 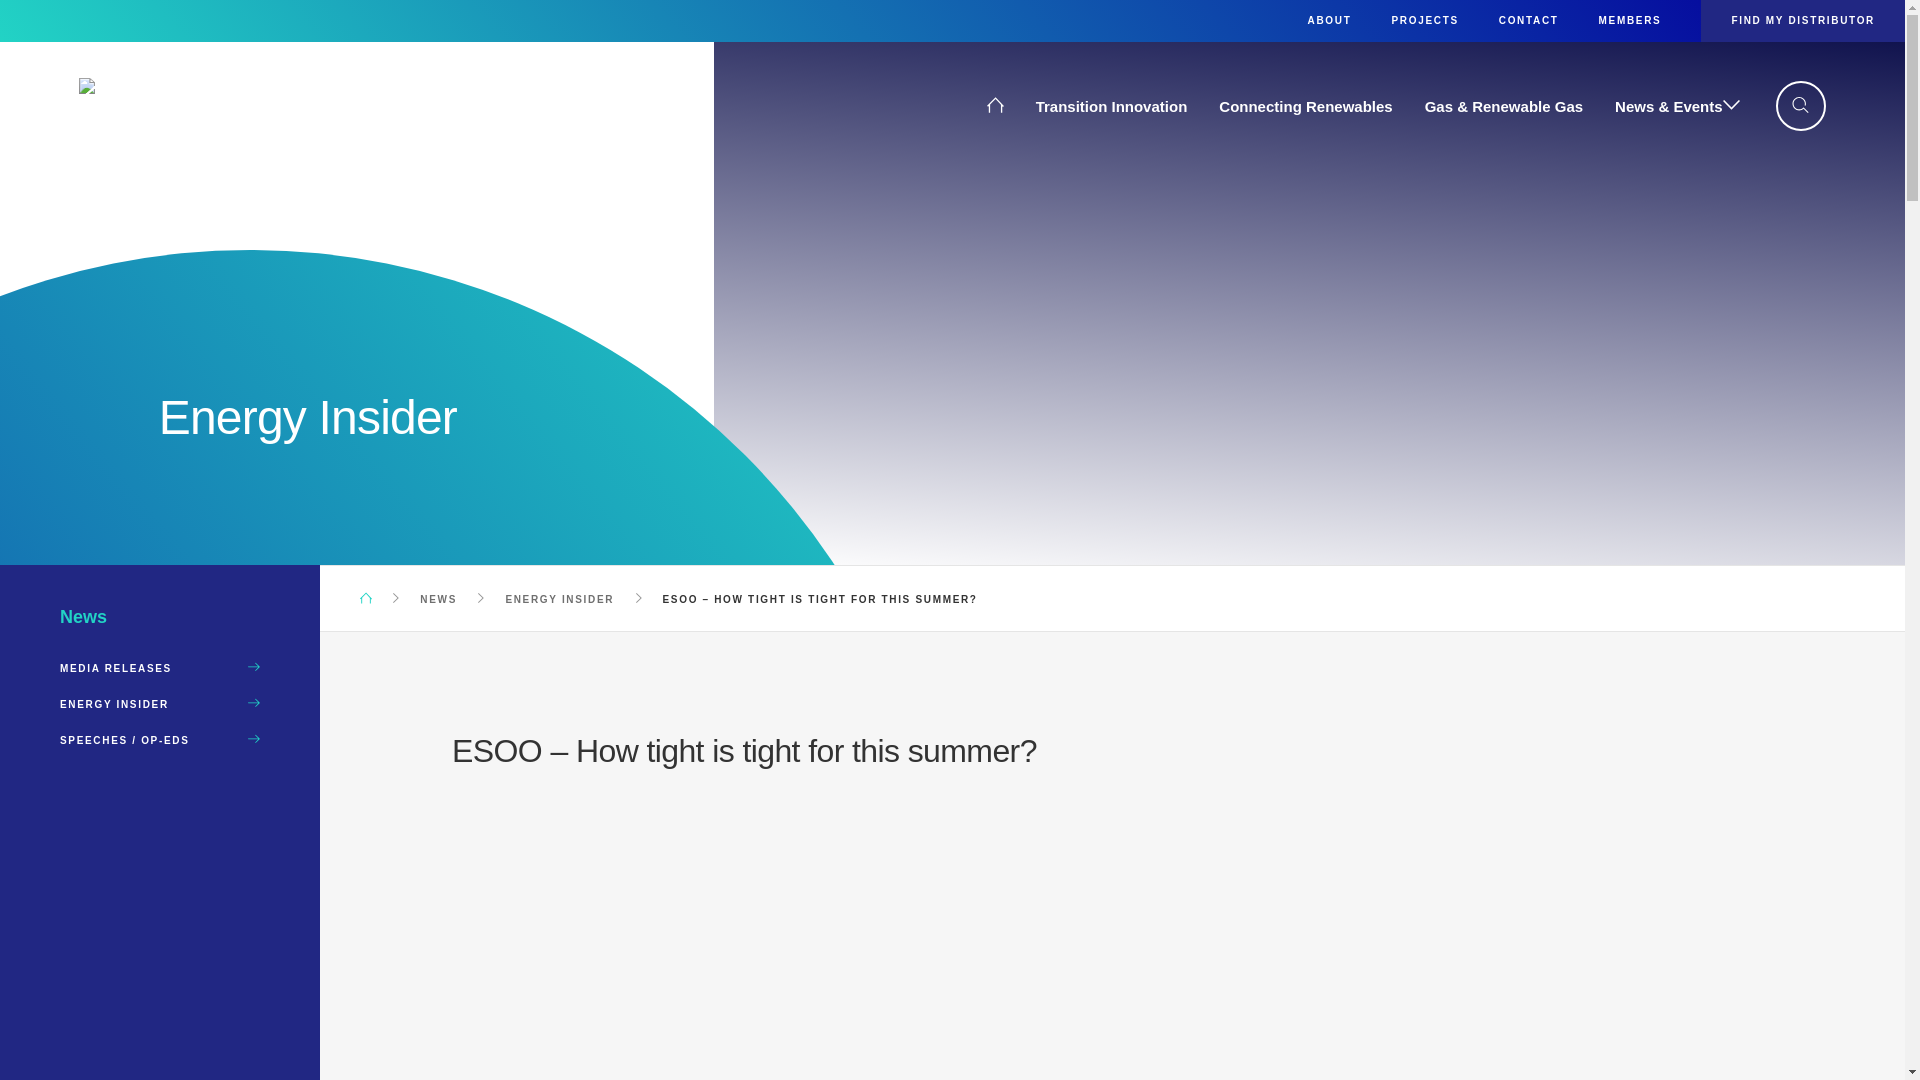 What do you see at coordinates (159, 704) in the screenshot?
I see `ENERGY INSIDER` at bounding box center [159, 704].